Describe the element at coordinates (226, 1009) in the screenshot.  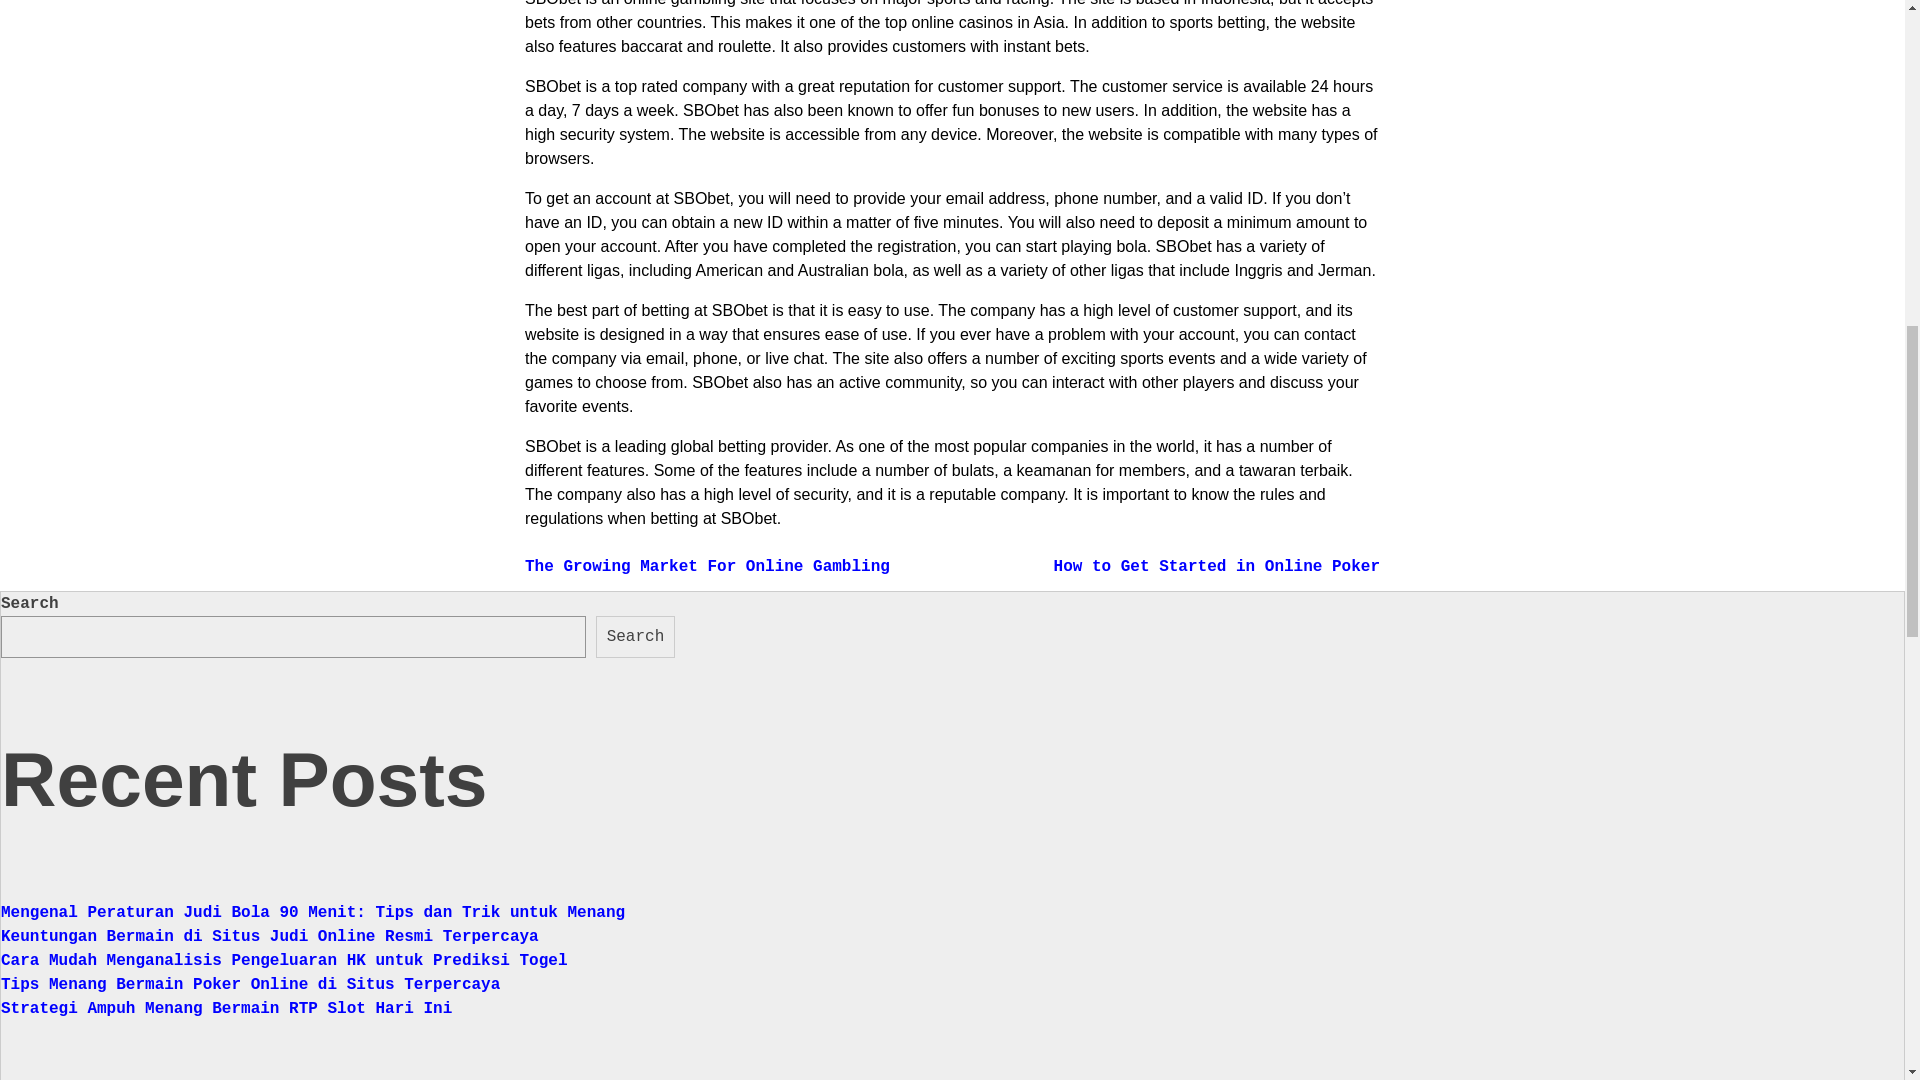
I see `Strategi Ampuh Menang Bermain RTP Slot Hari Ini` at that location.